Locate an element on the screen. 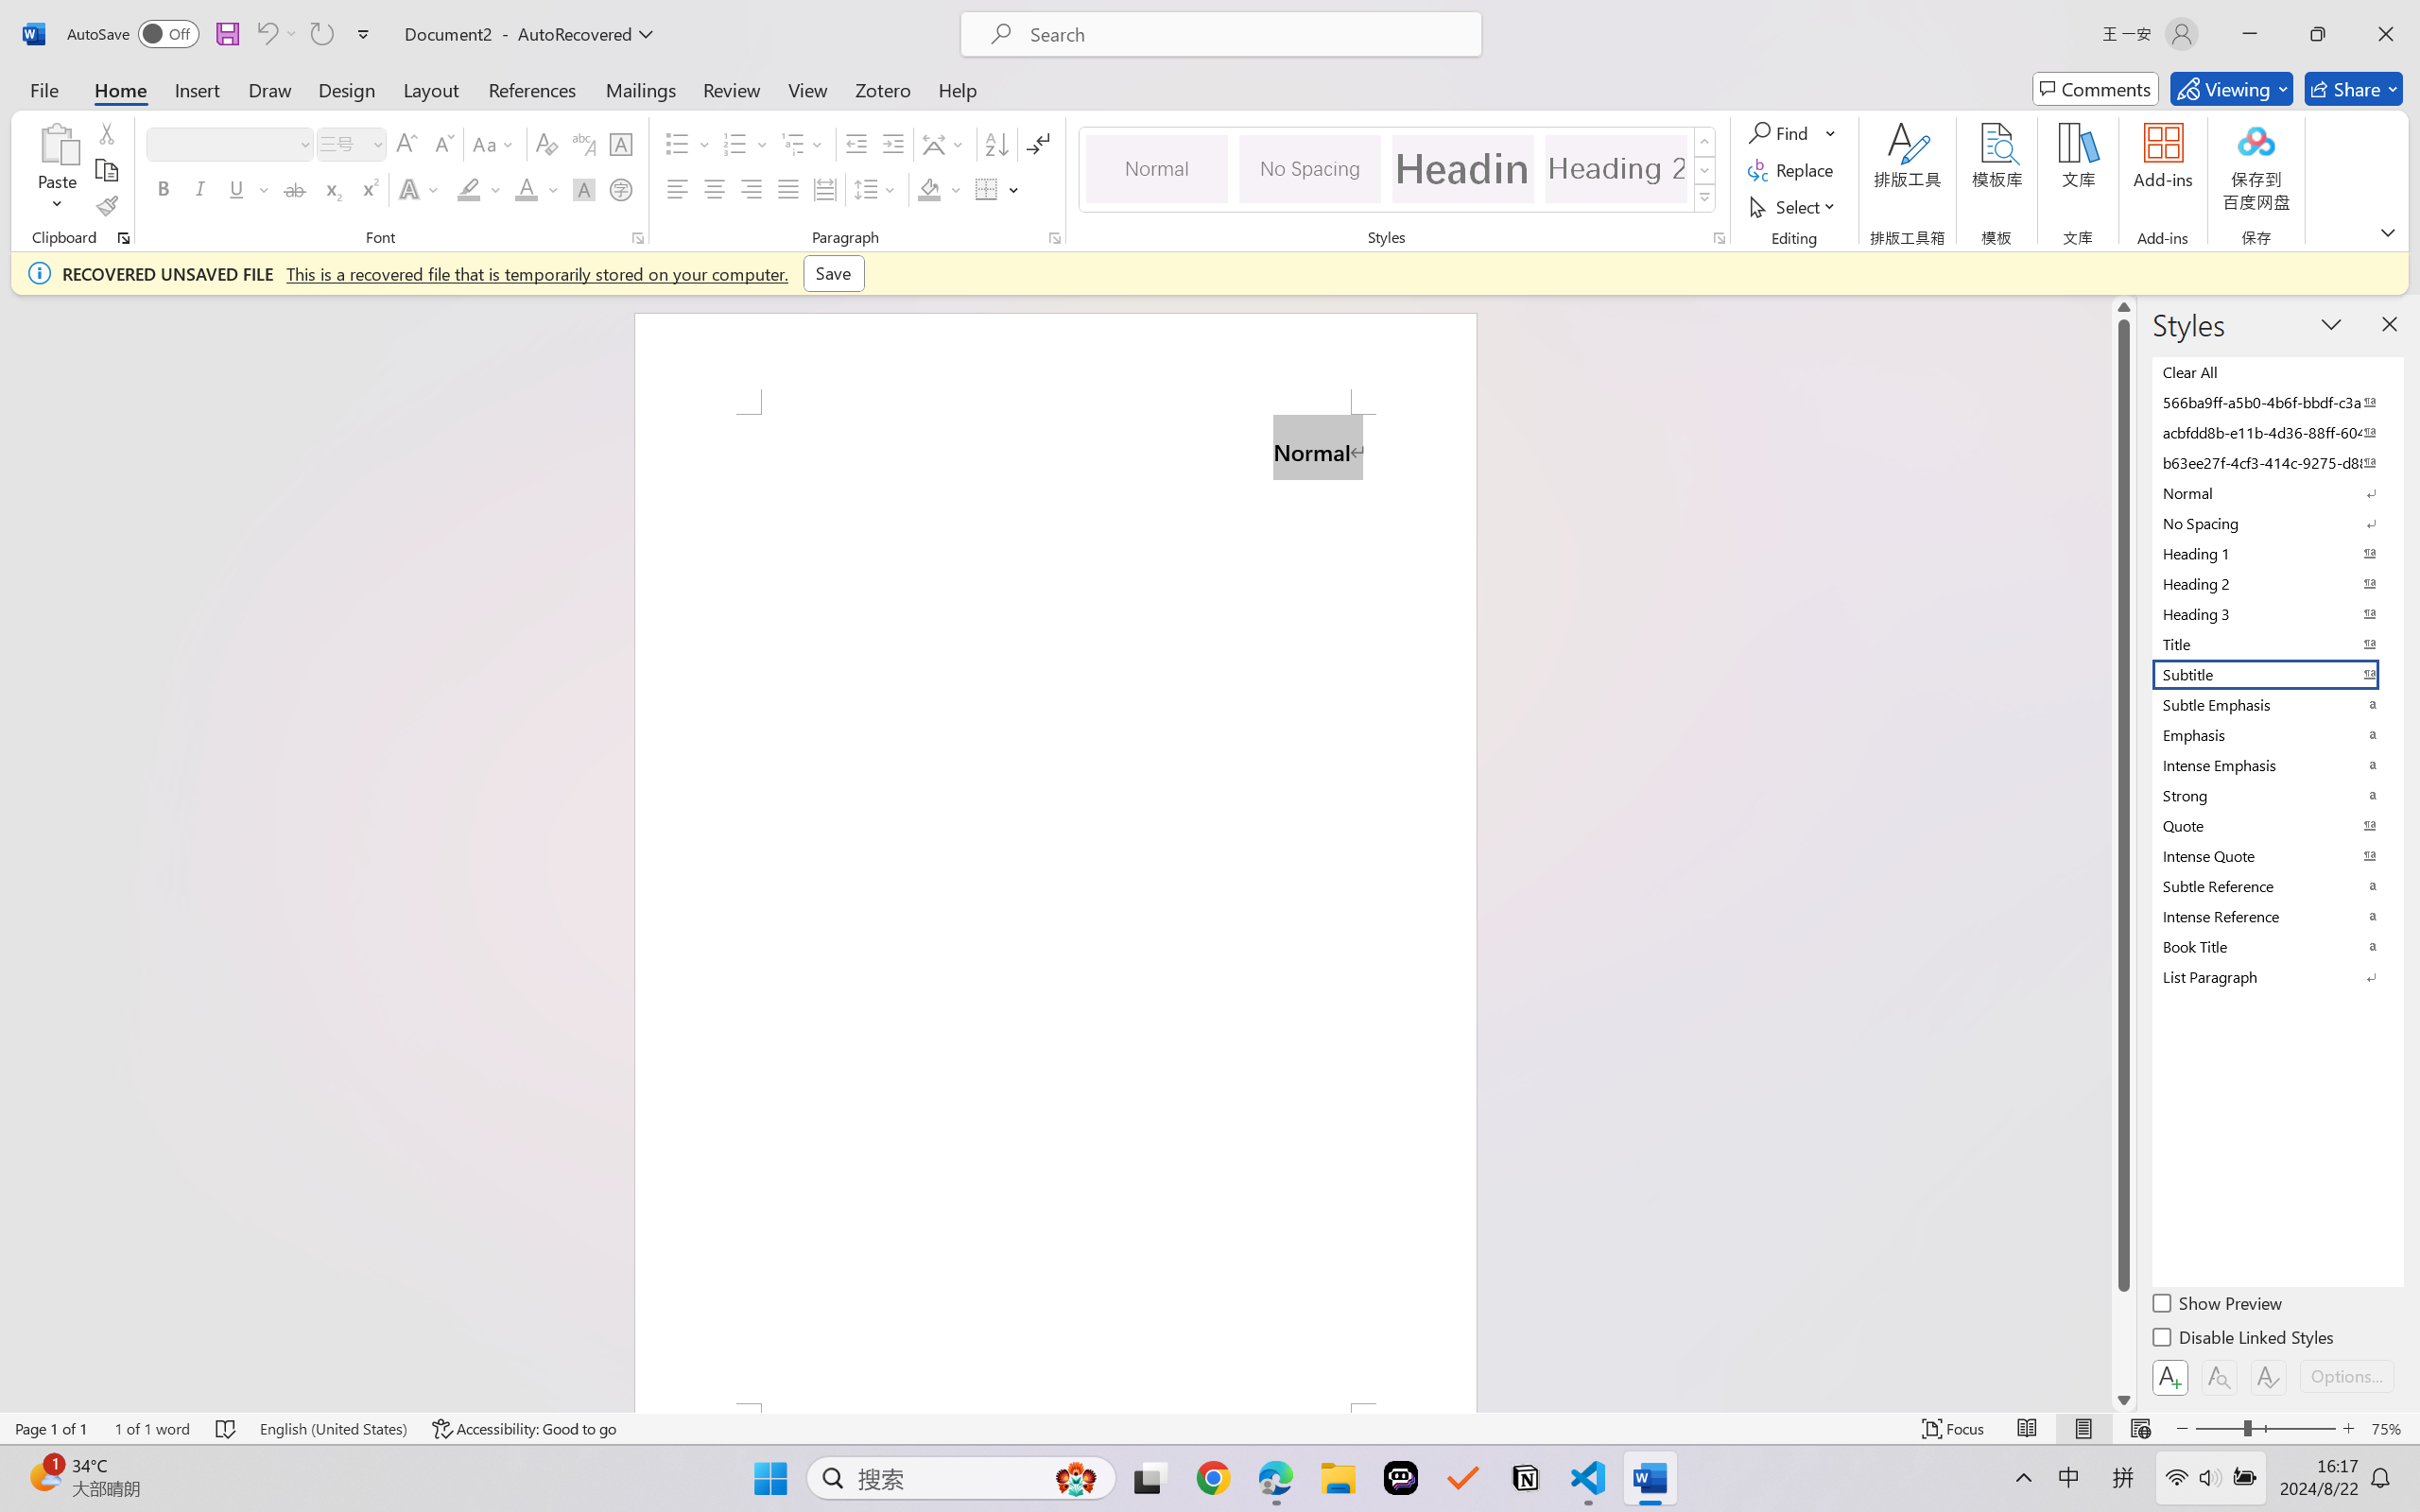  Quote is located at coordinates (2276, 825).